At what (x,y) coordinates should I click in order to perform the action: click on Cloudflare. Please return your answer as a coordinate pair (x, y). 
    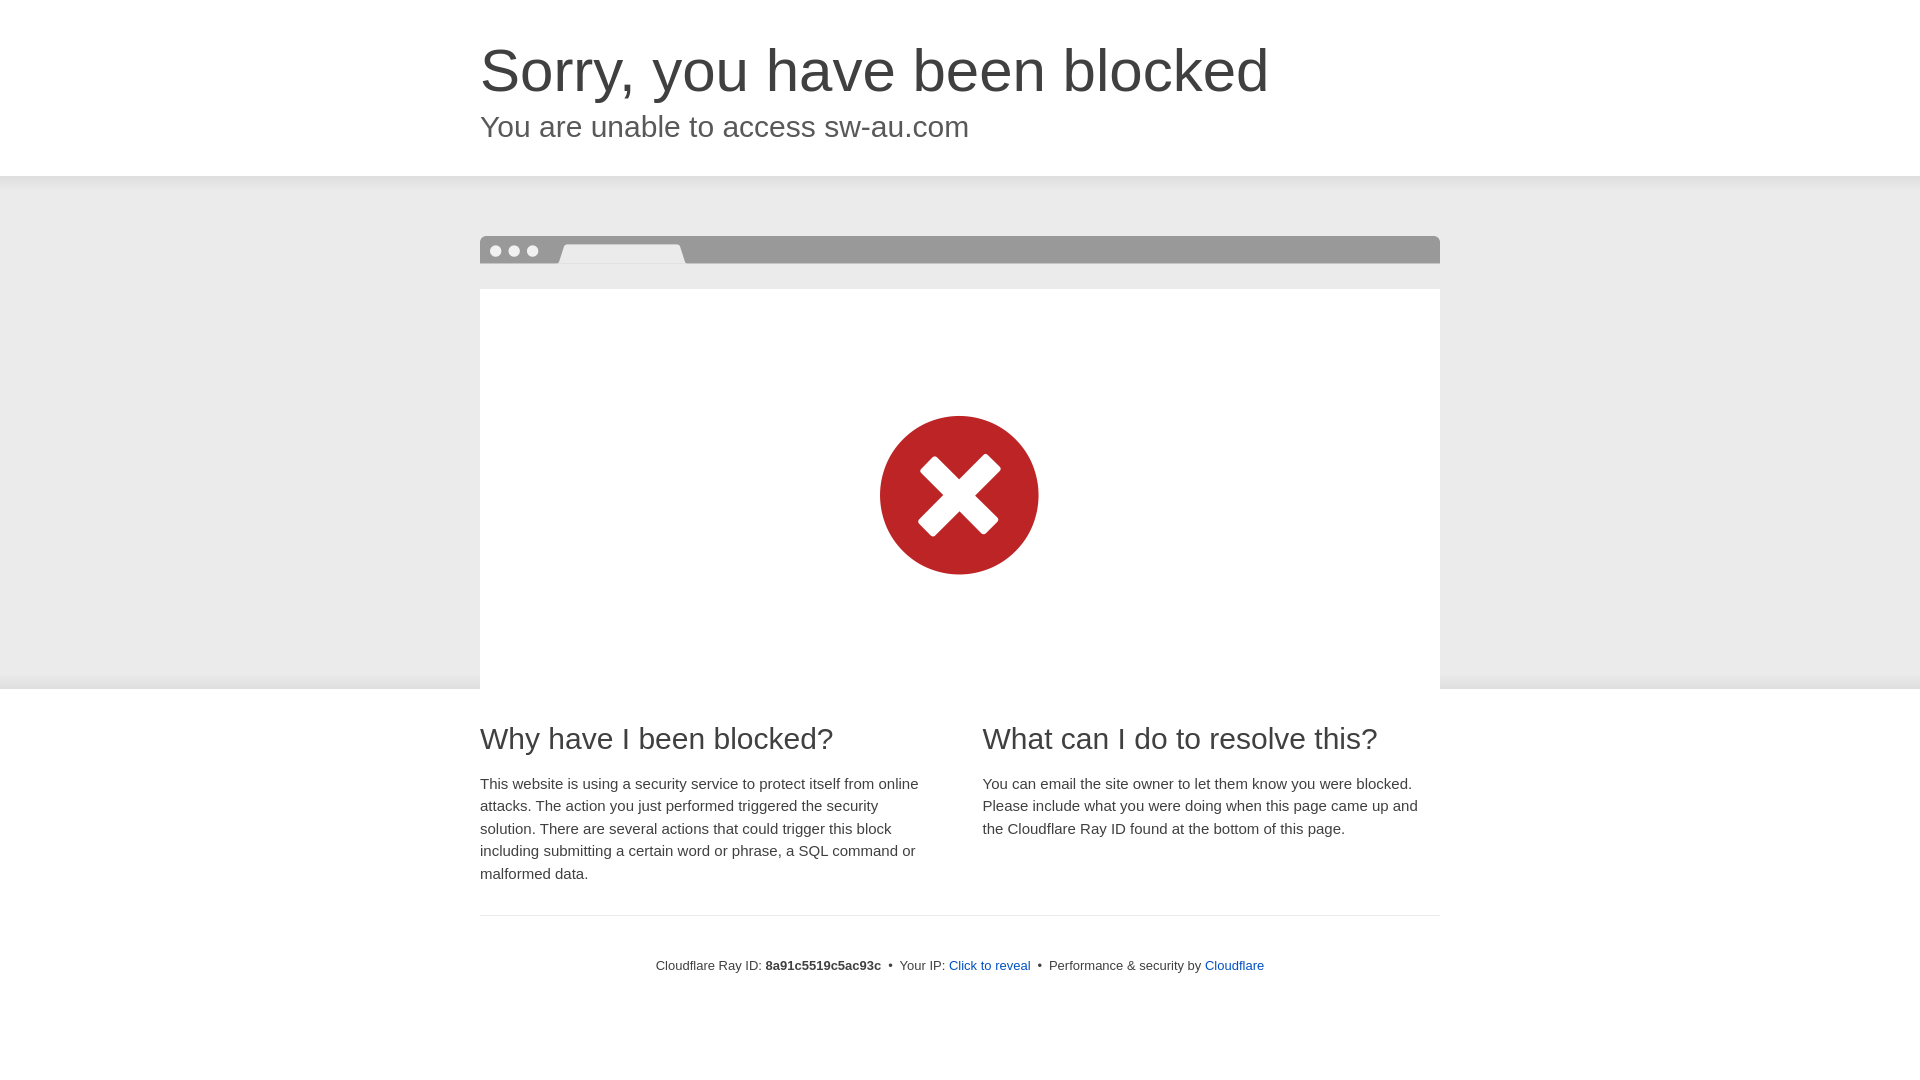
    Looking at the image, I should click on (1234, 965).